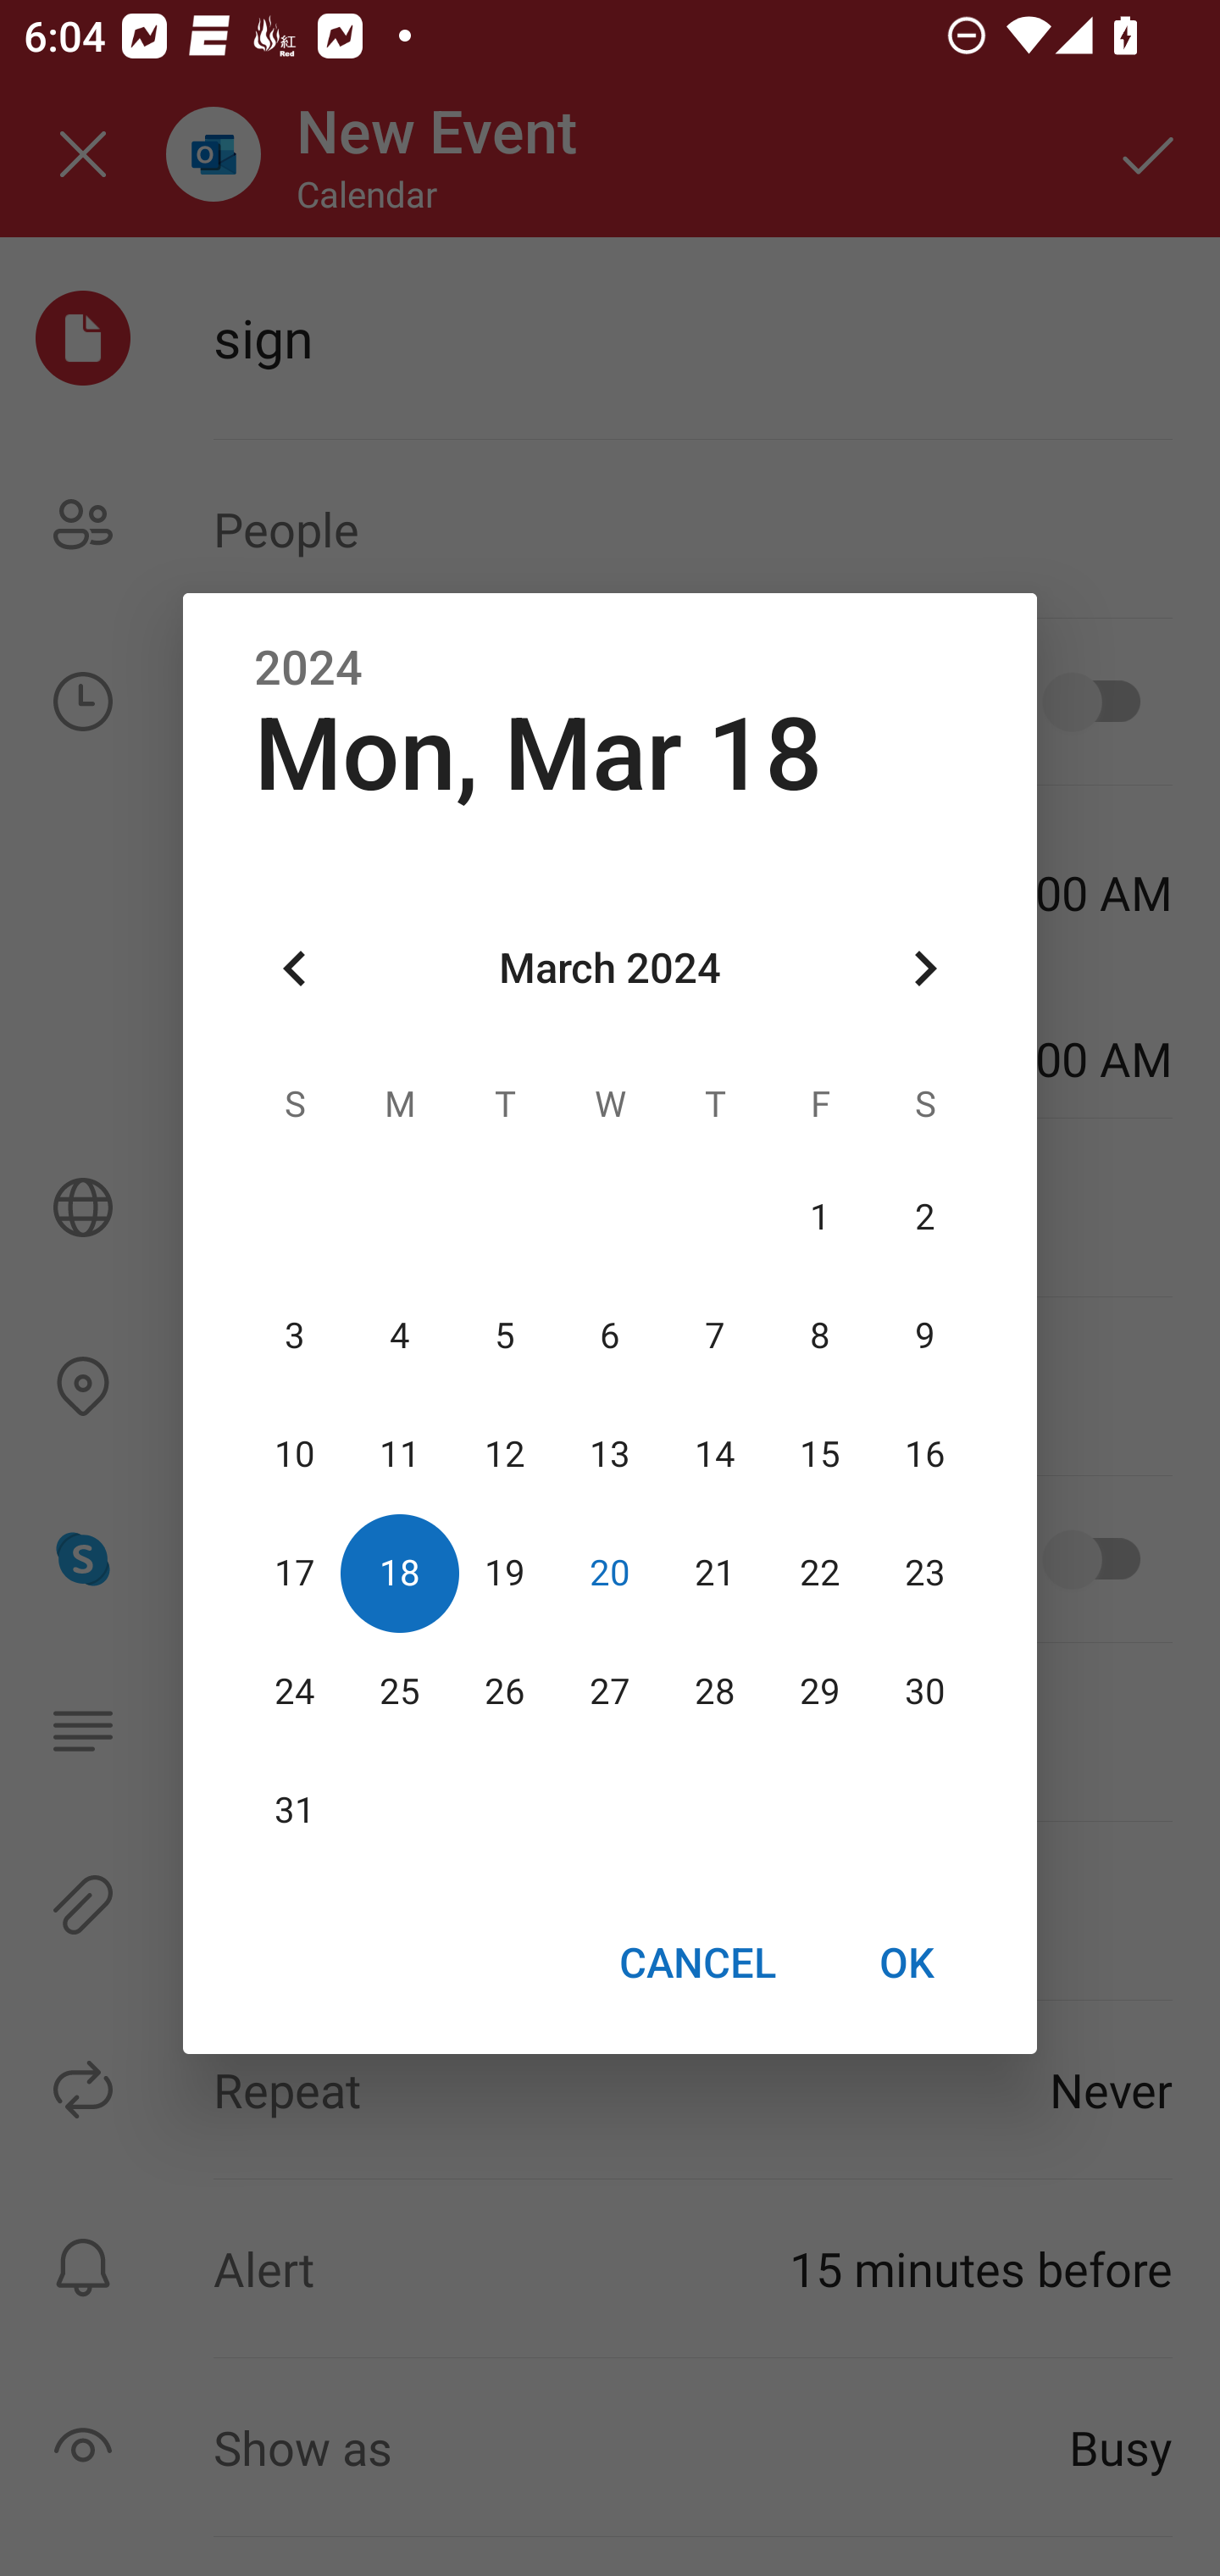  I want to click on Mon, Mar 18, so click(537, 754).